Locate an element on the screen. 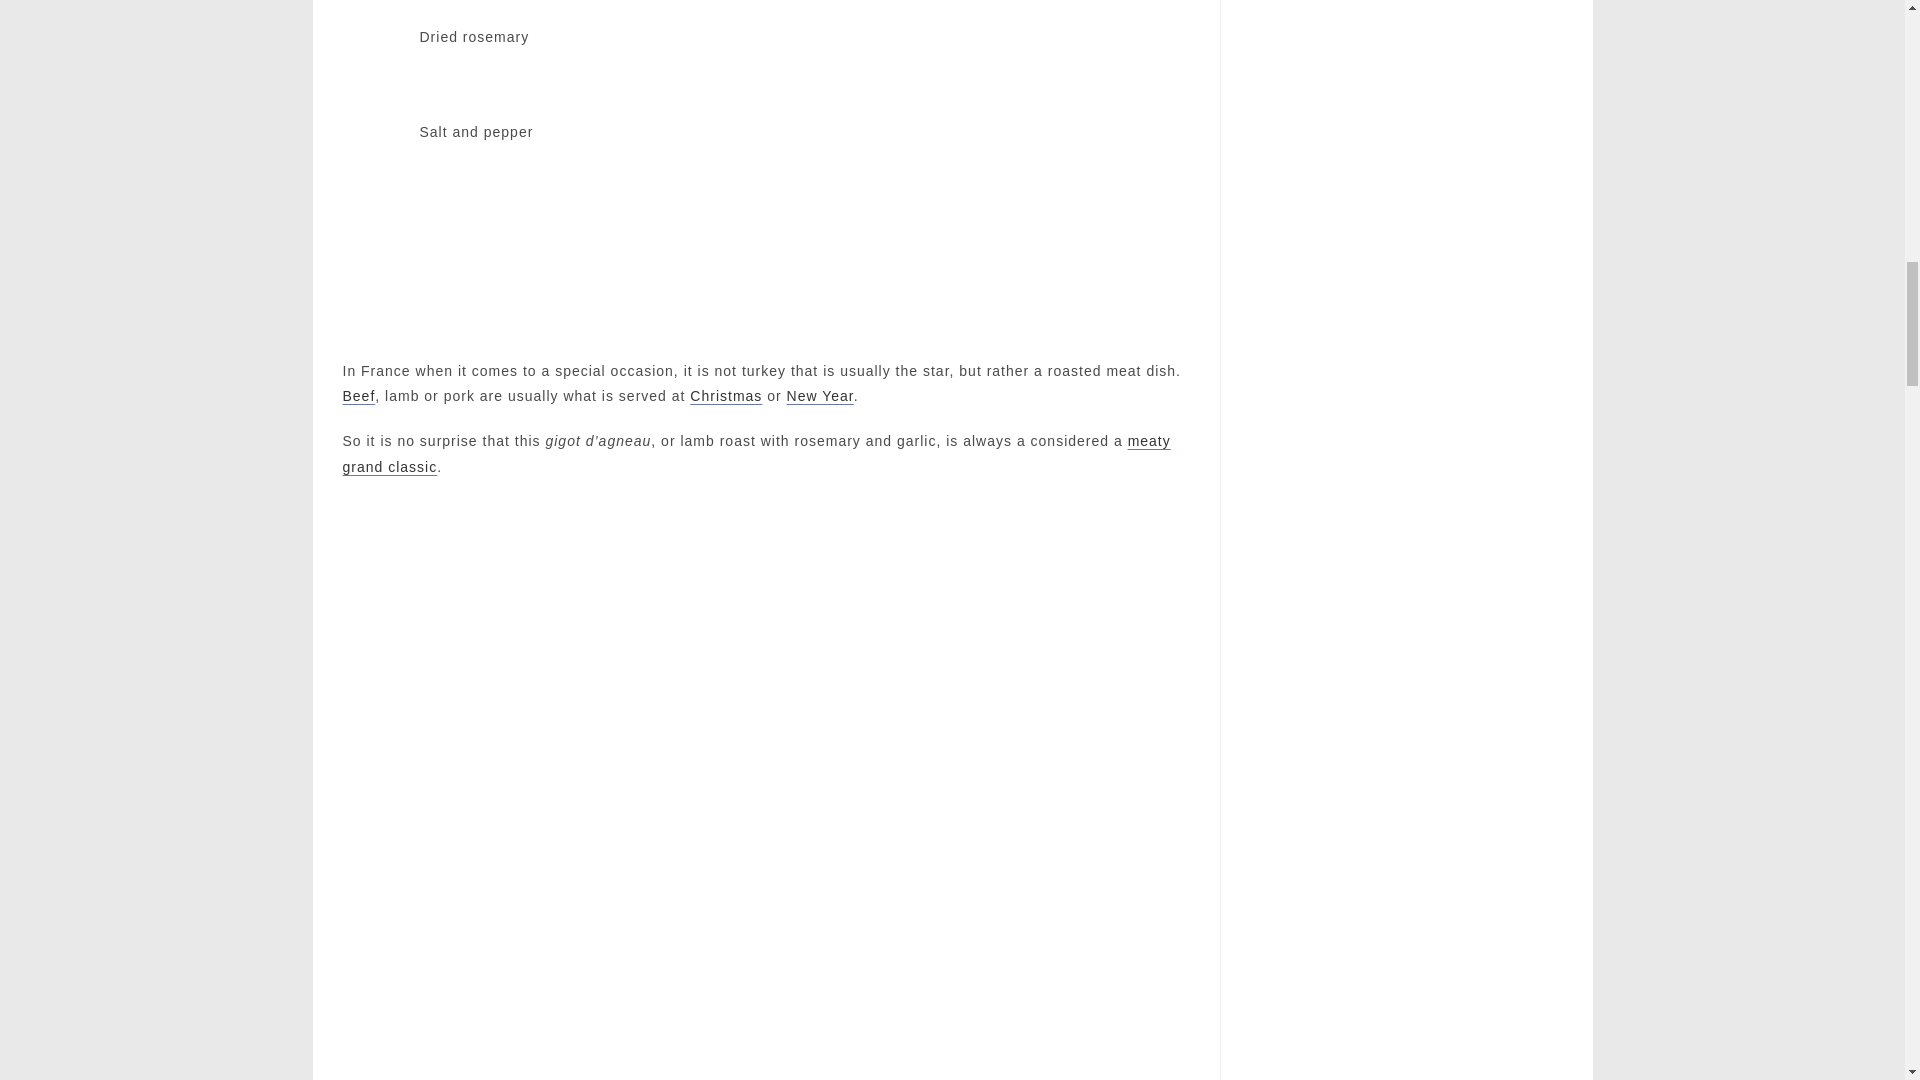 This screenshot has width=1920, height=1080. New Year is located at coordinates (820, 395).